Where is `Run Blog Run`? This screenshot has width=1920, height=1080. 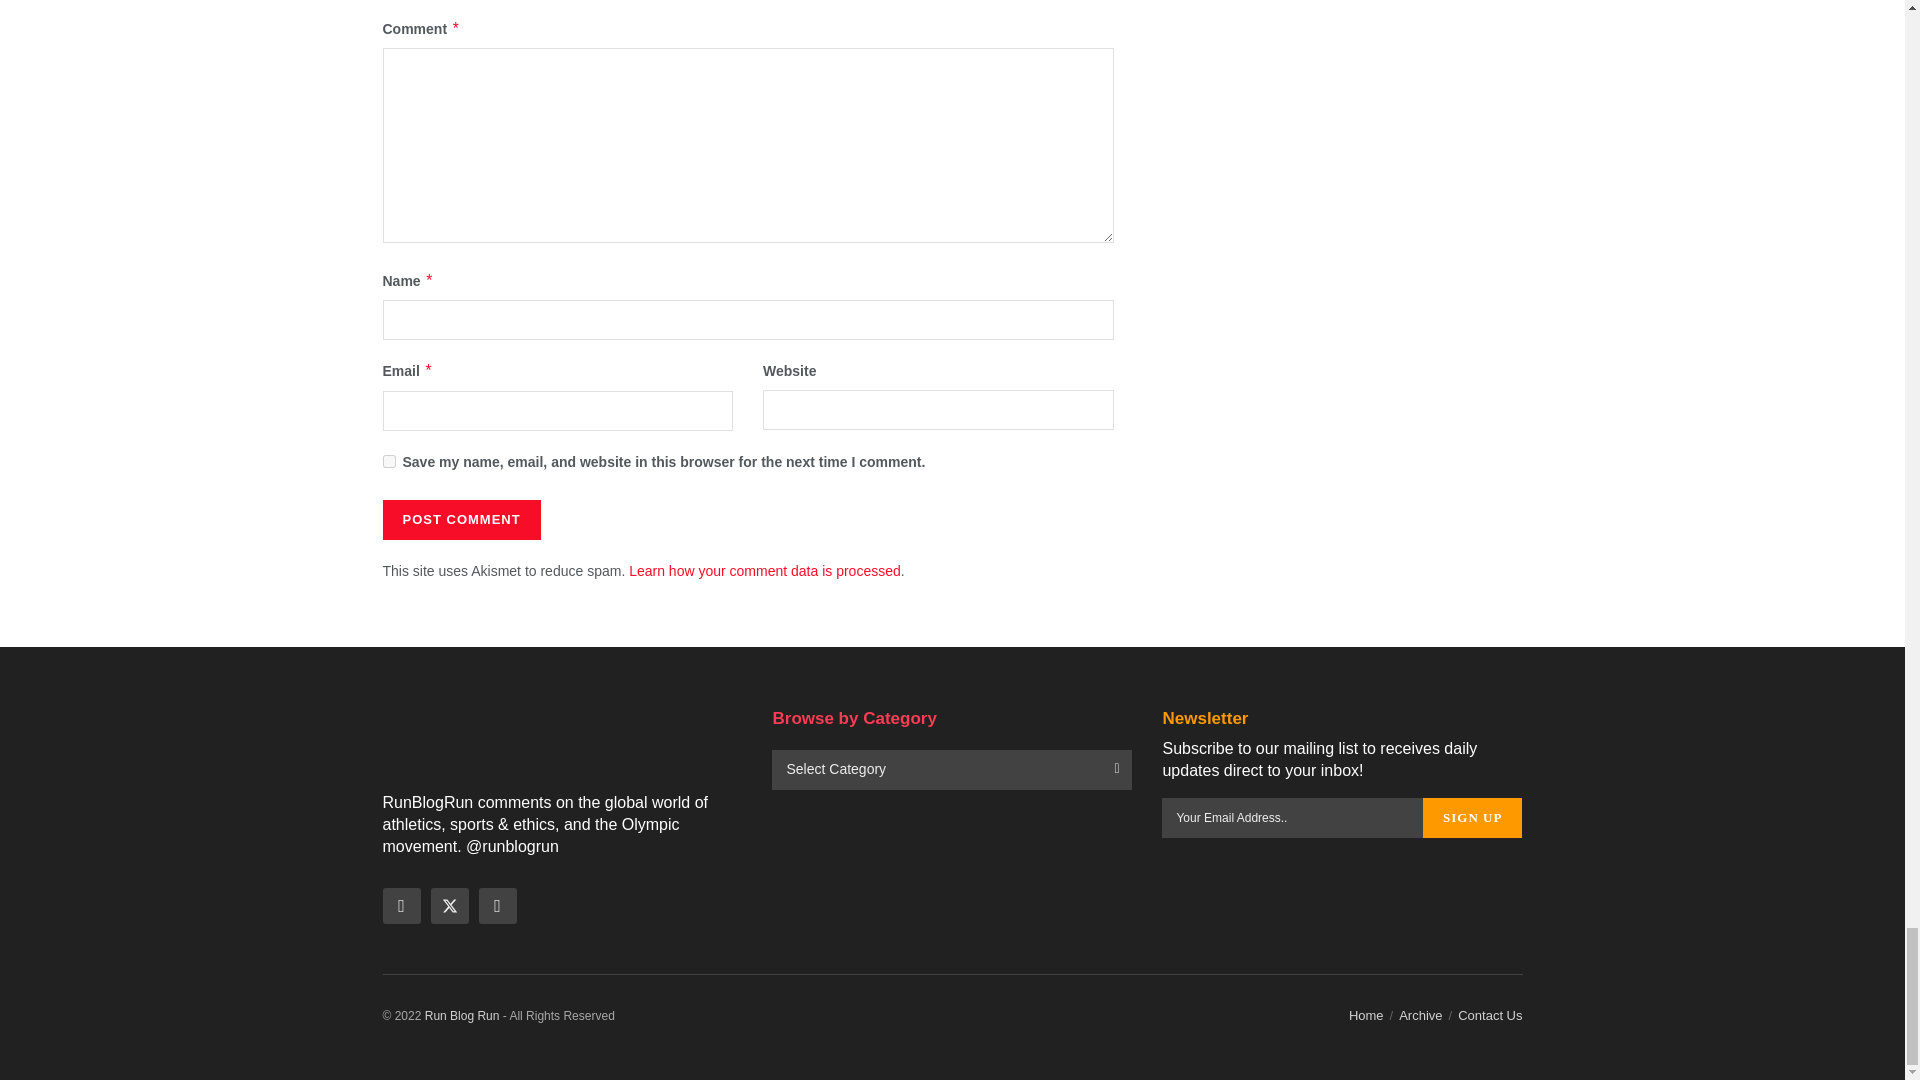
Run Blog Run is located at coordinates (462, 1015).